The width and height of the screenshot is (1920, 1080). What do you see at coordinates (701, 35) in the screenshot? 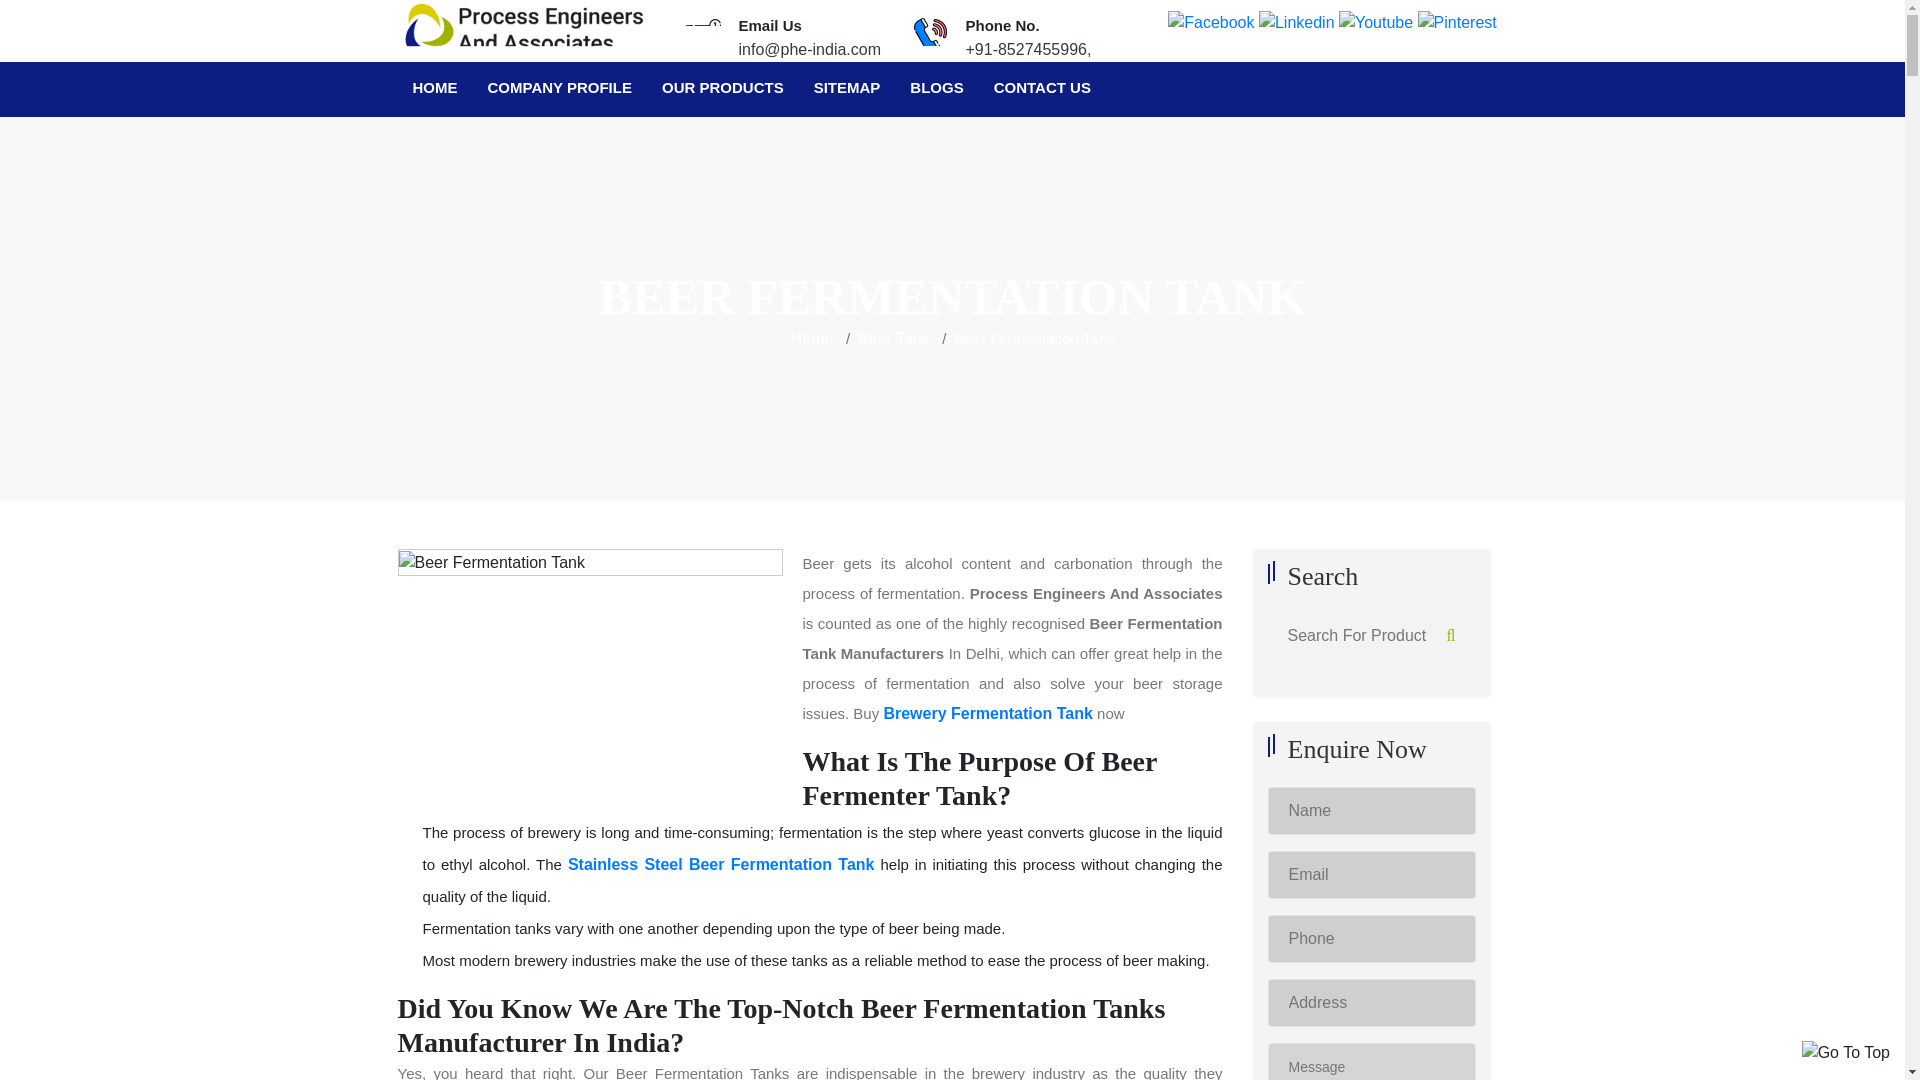
I see `Email Us` at bounding box center [701, 35].